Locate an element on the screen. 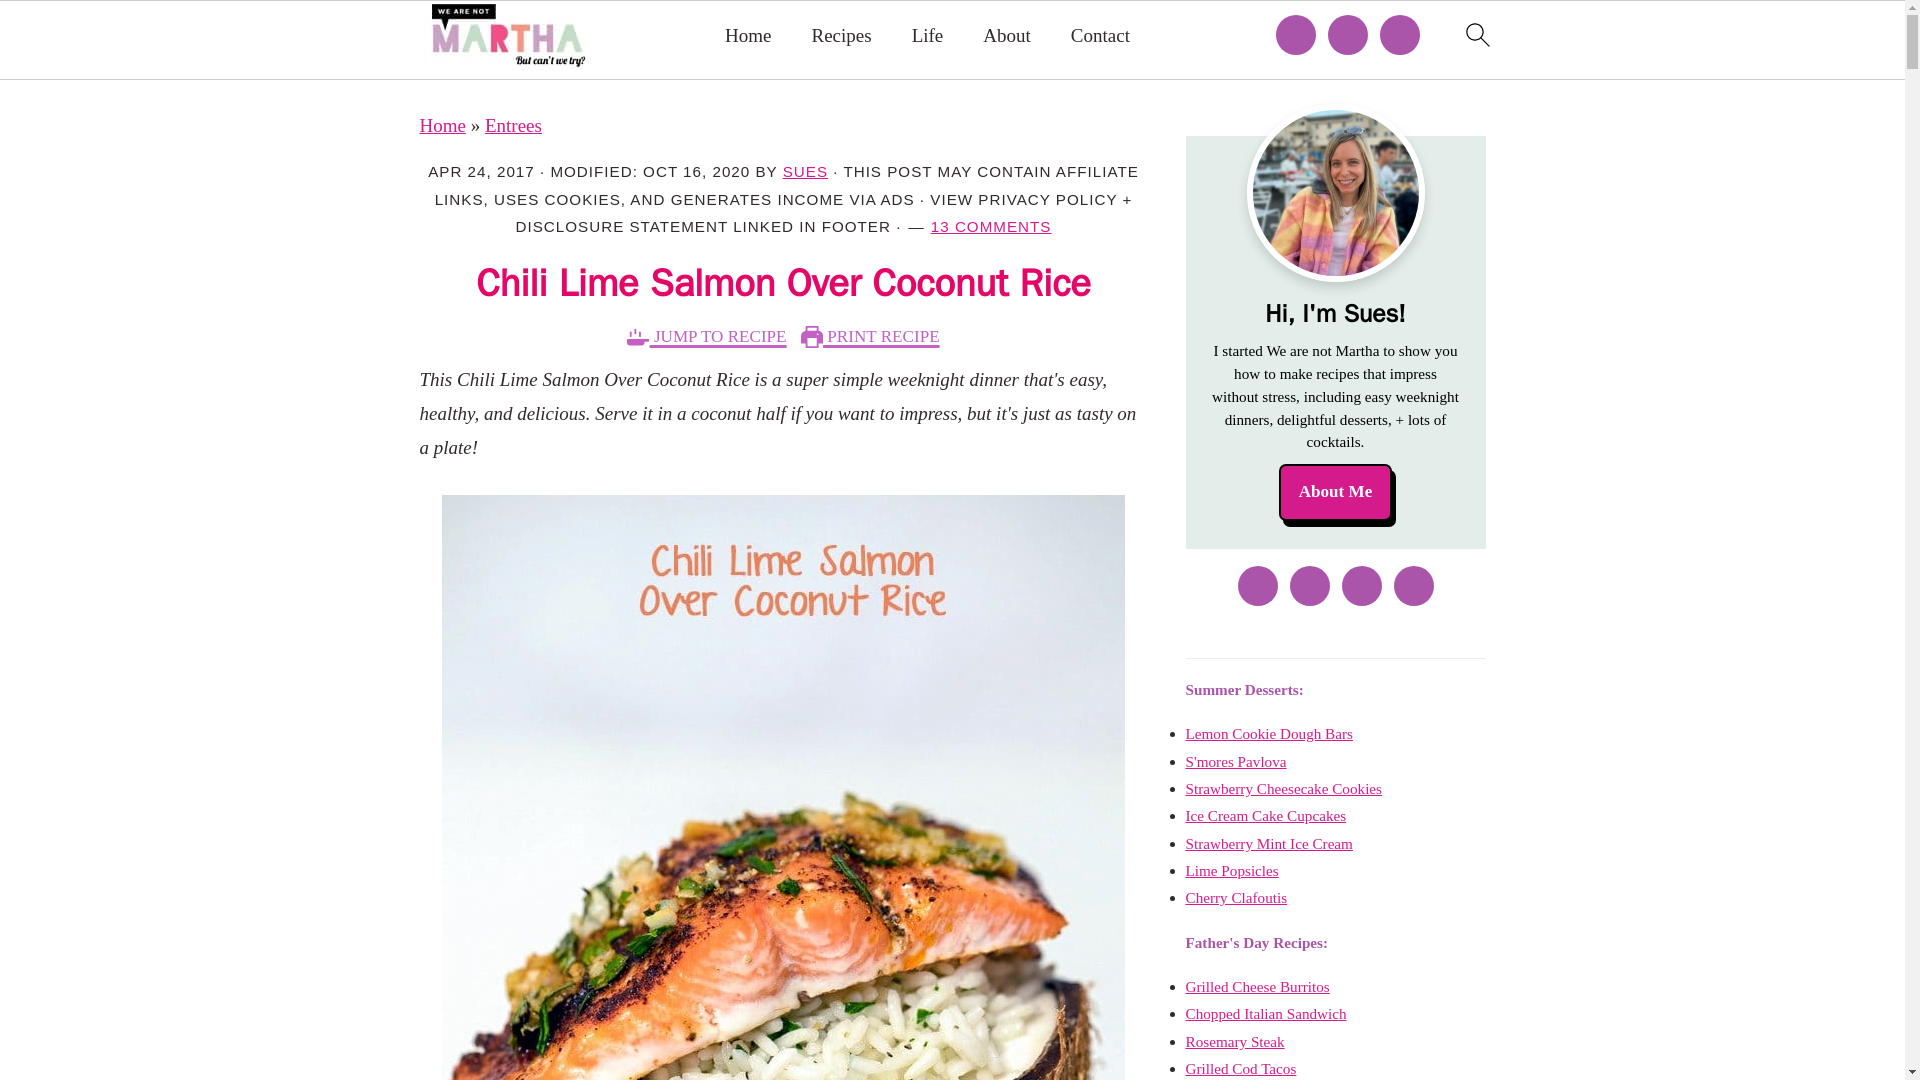  Home is located at coordinates (748, 36).